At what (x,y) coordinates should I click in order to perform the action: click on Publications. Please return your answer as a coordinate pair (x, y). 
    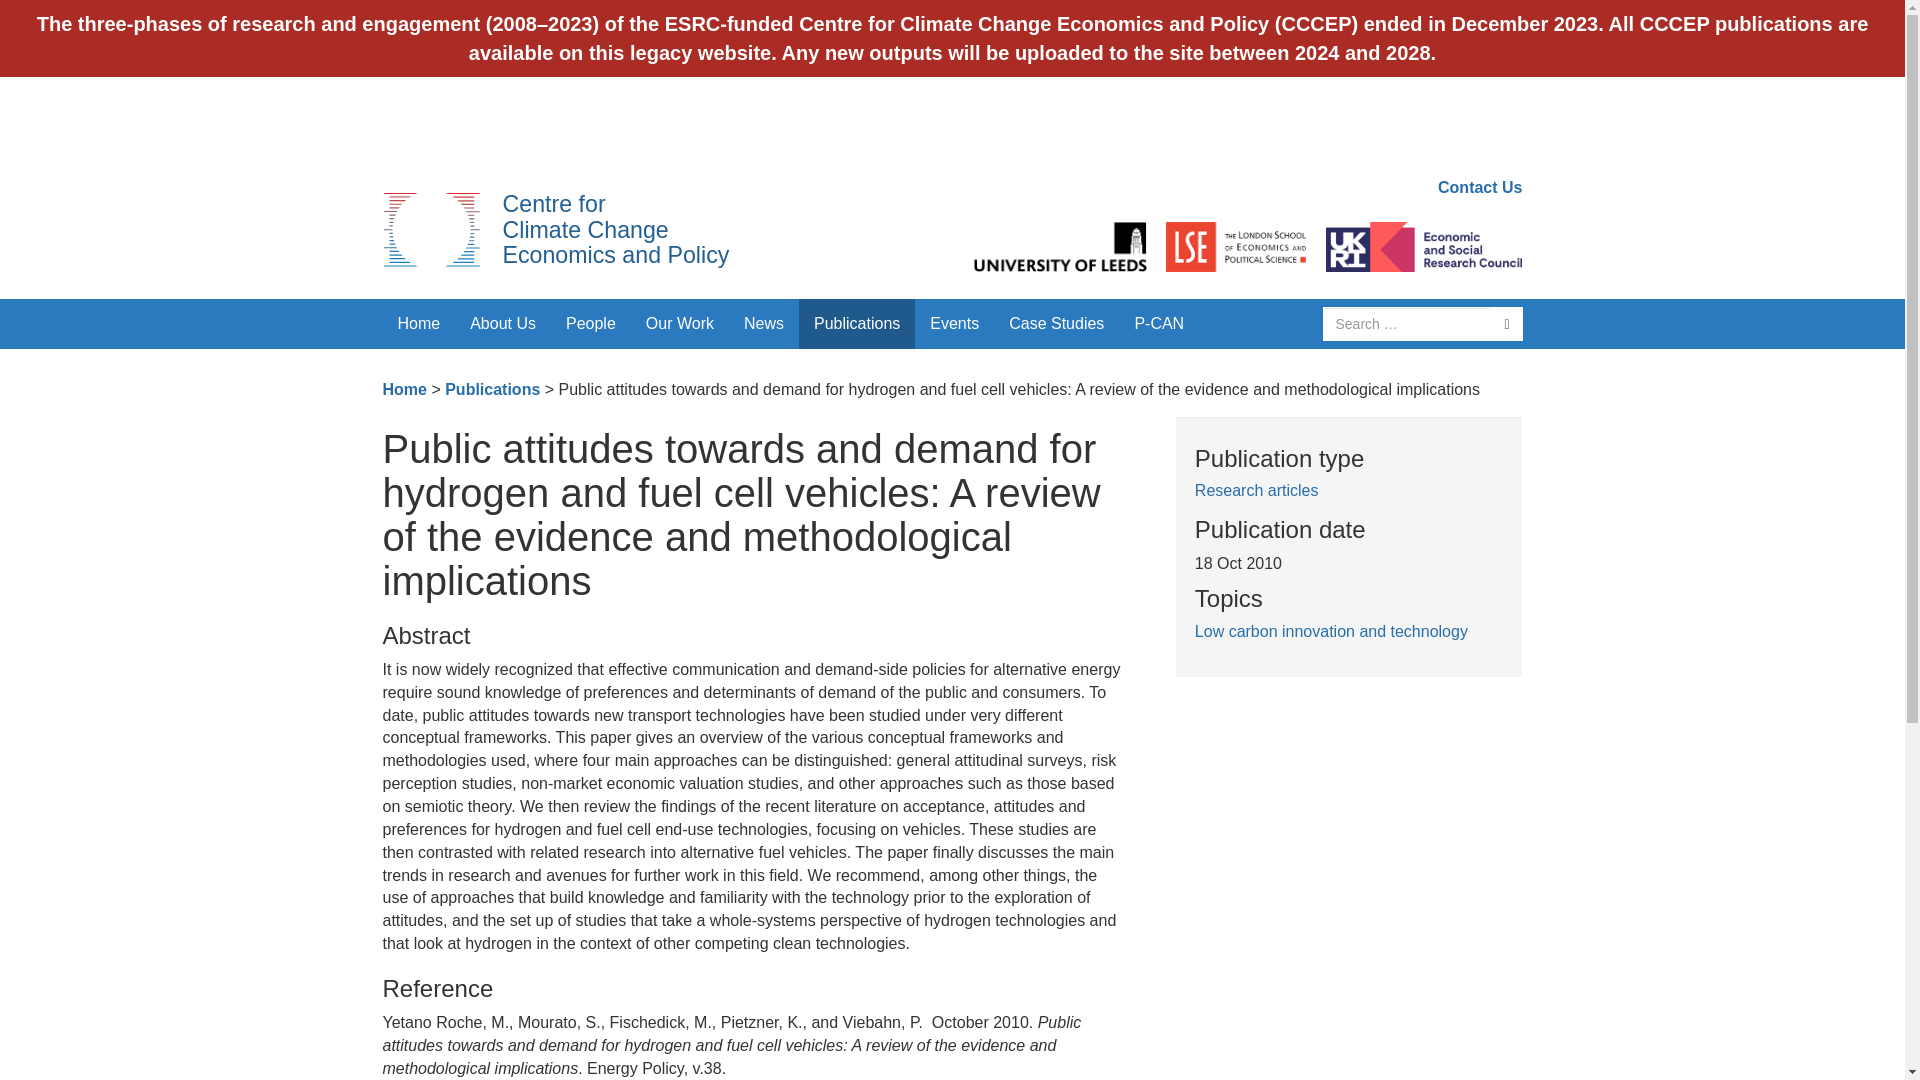
    Looking at the image, I should click on (492, 390).